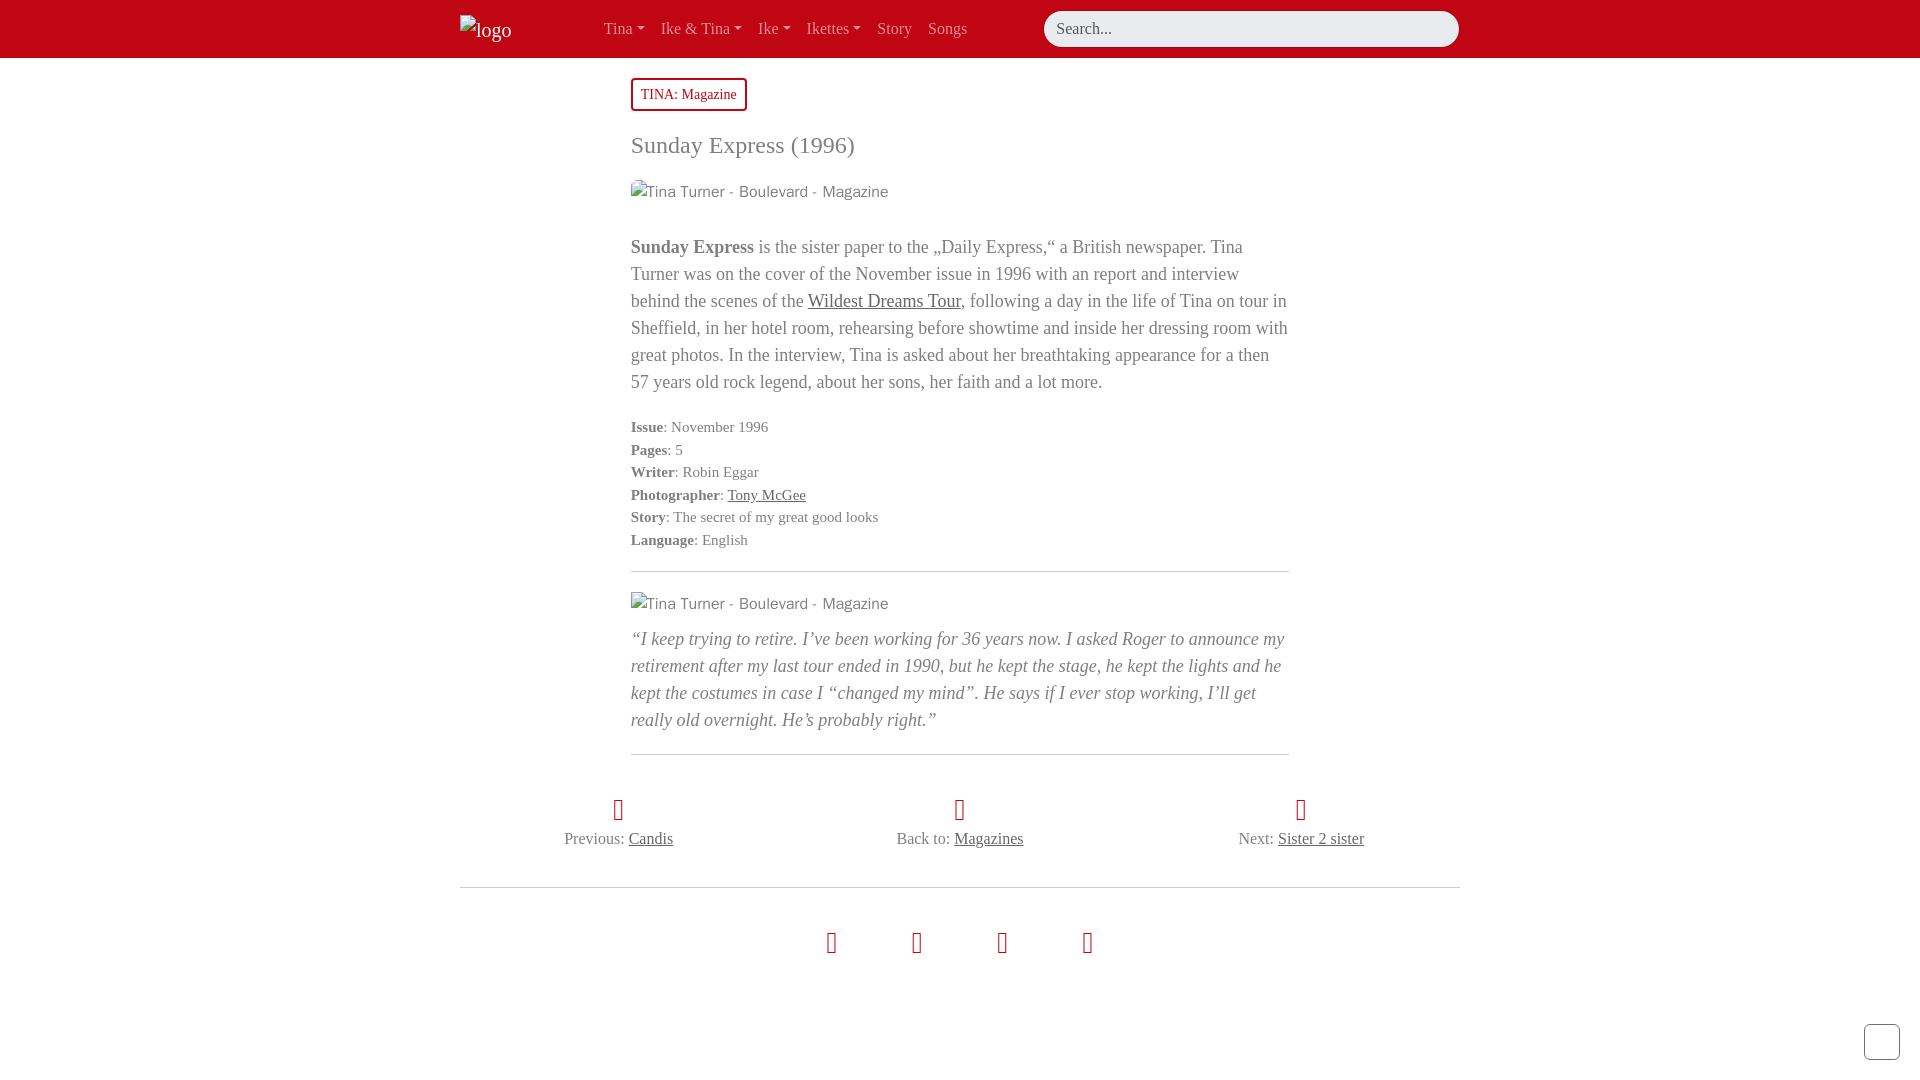 This screenshot has height=1080, width=1920. What do you see at coordinates (774, 28) in the screenshot?
I see `Ike` at bounding box center [774, 28].